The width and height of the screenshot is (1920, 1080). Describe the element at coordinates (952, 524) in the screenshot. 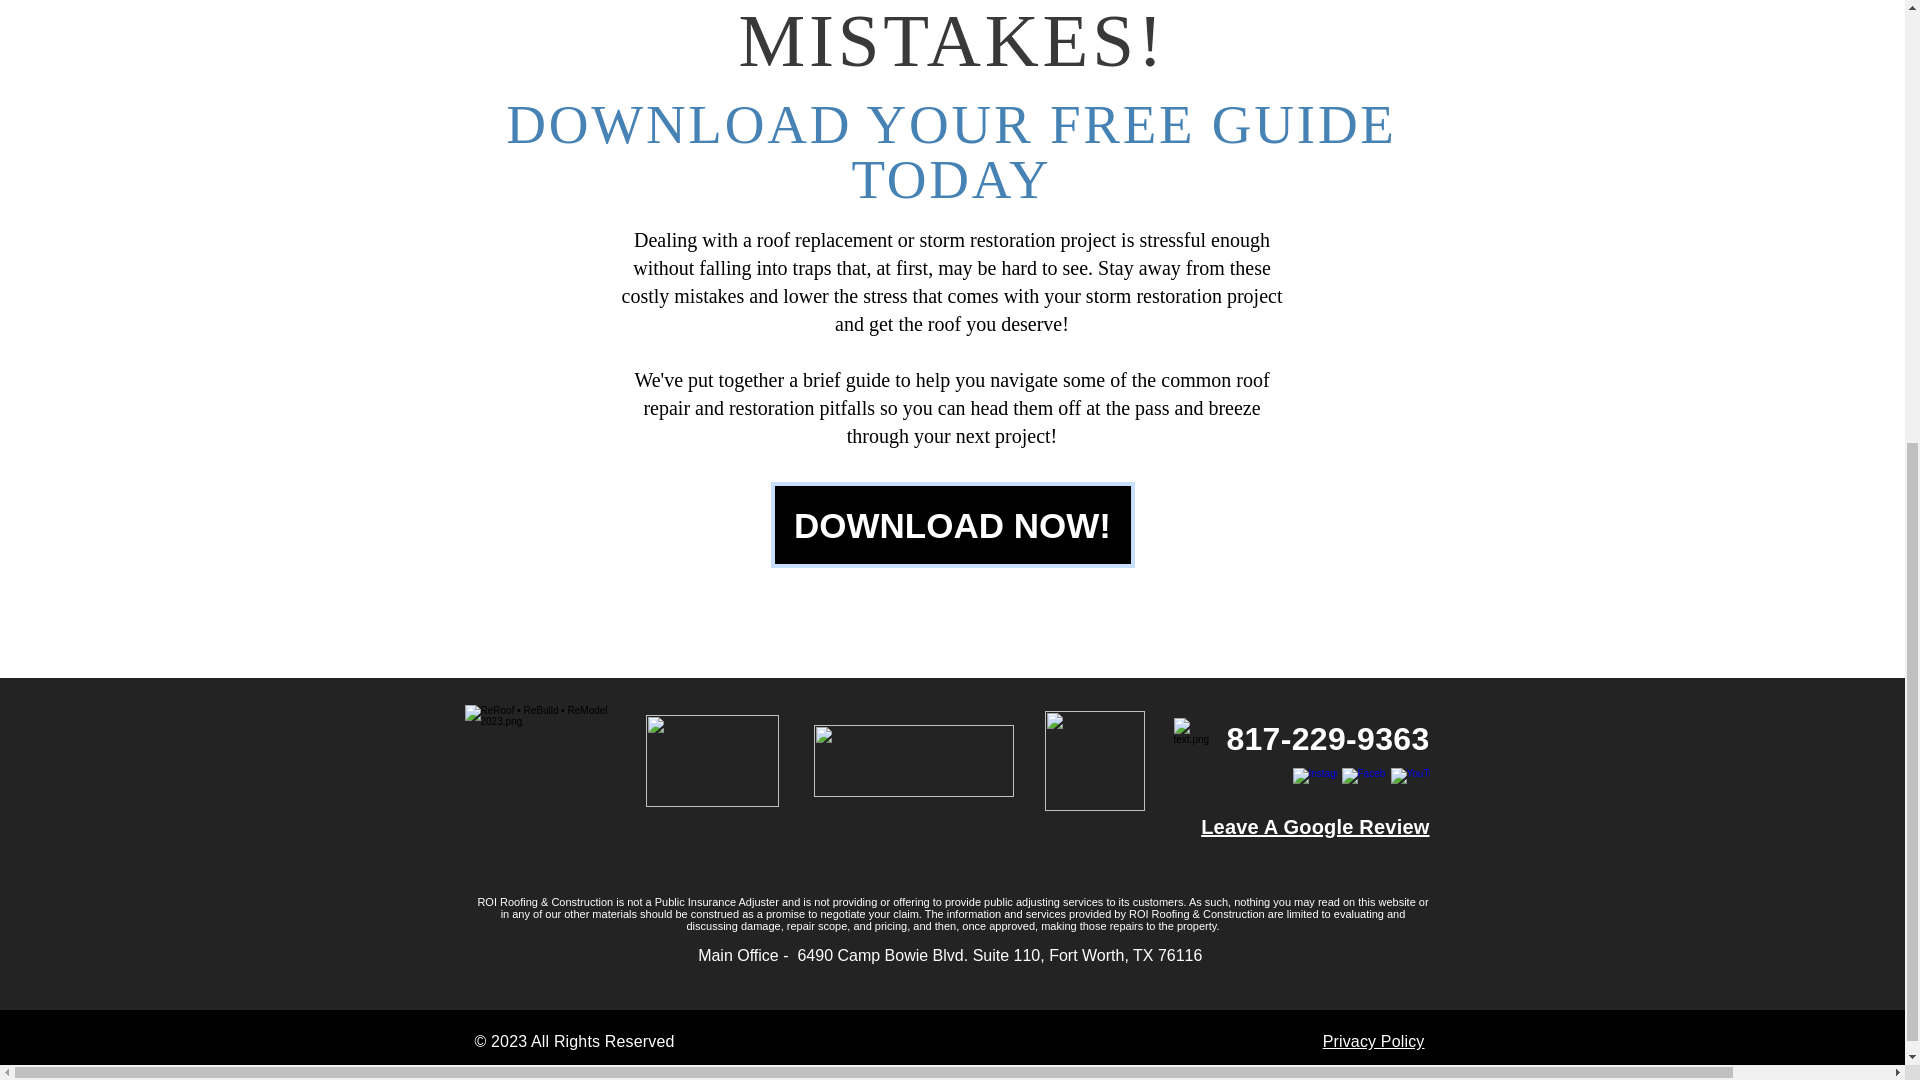

I see `DOWNLOAD NOW!` at that location.